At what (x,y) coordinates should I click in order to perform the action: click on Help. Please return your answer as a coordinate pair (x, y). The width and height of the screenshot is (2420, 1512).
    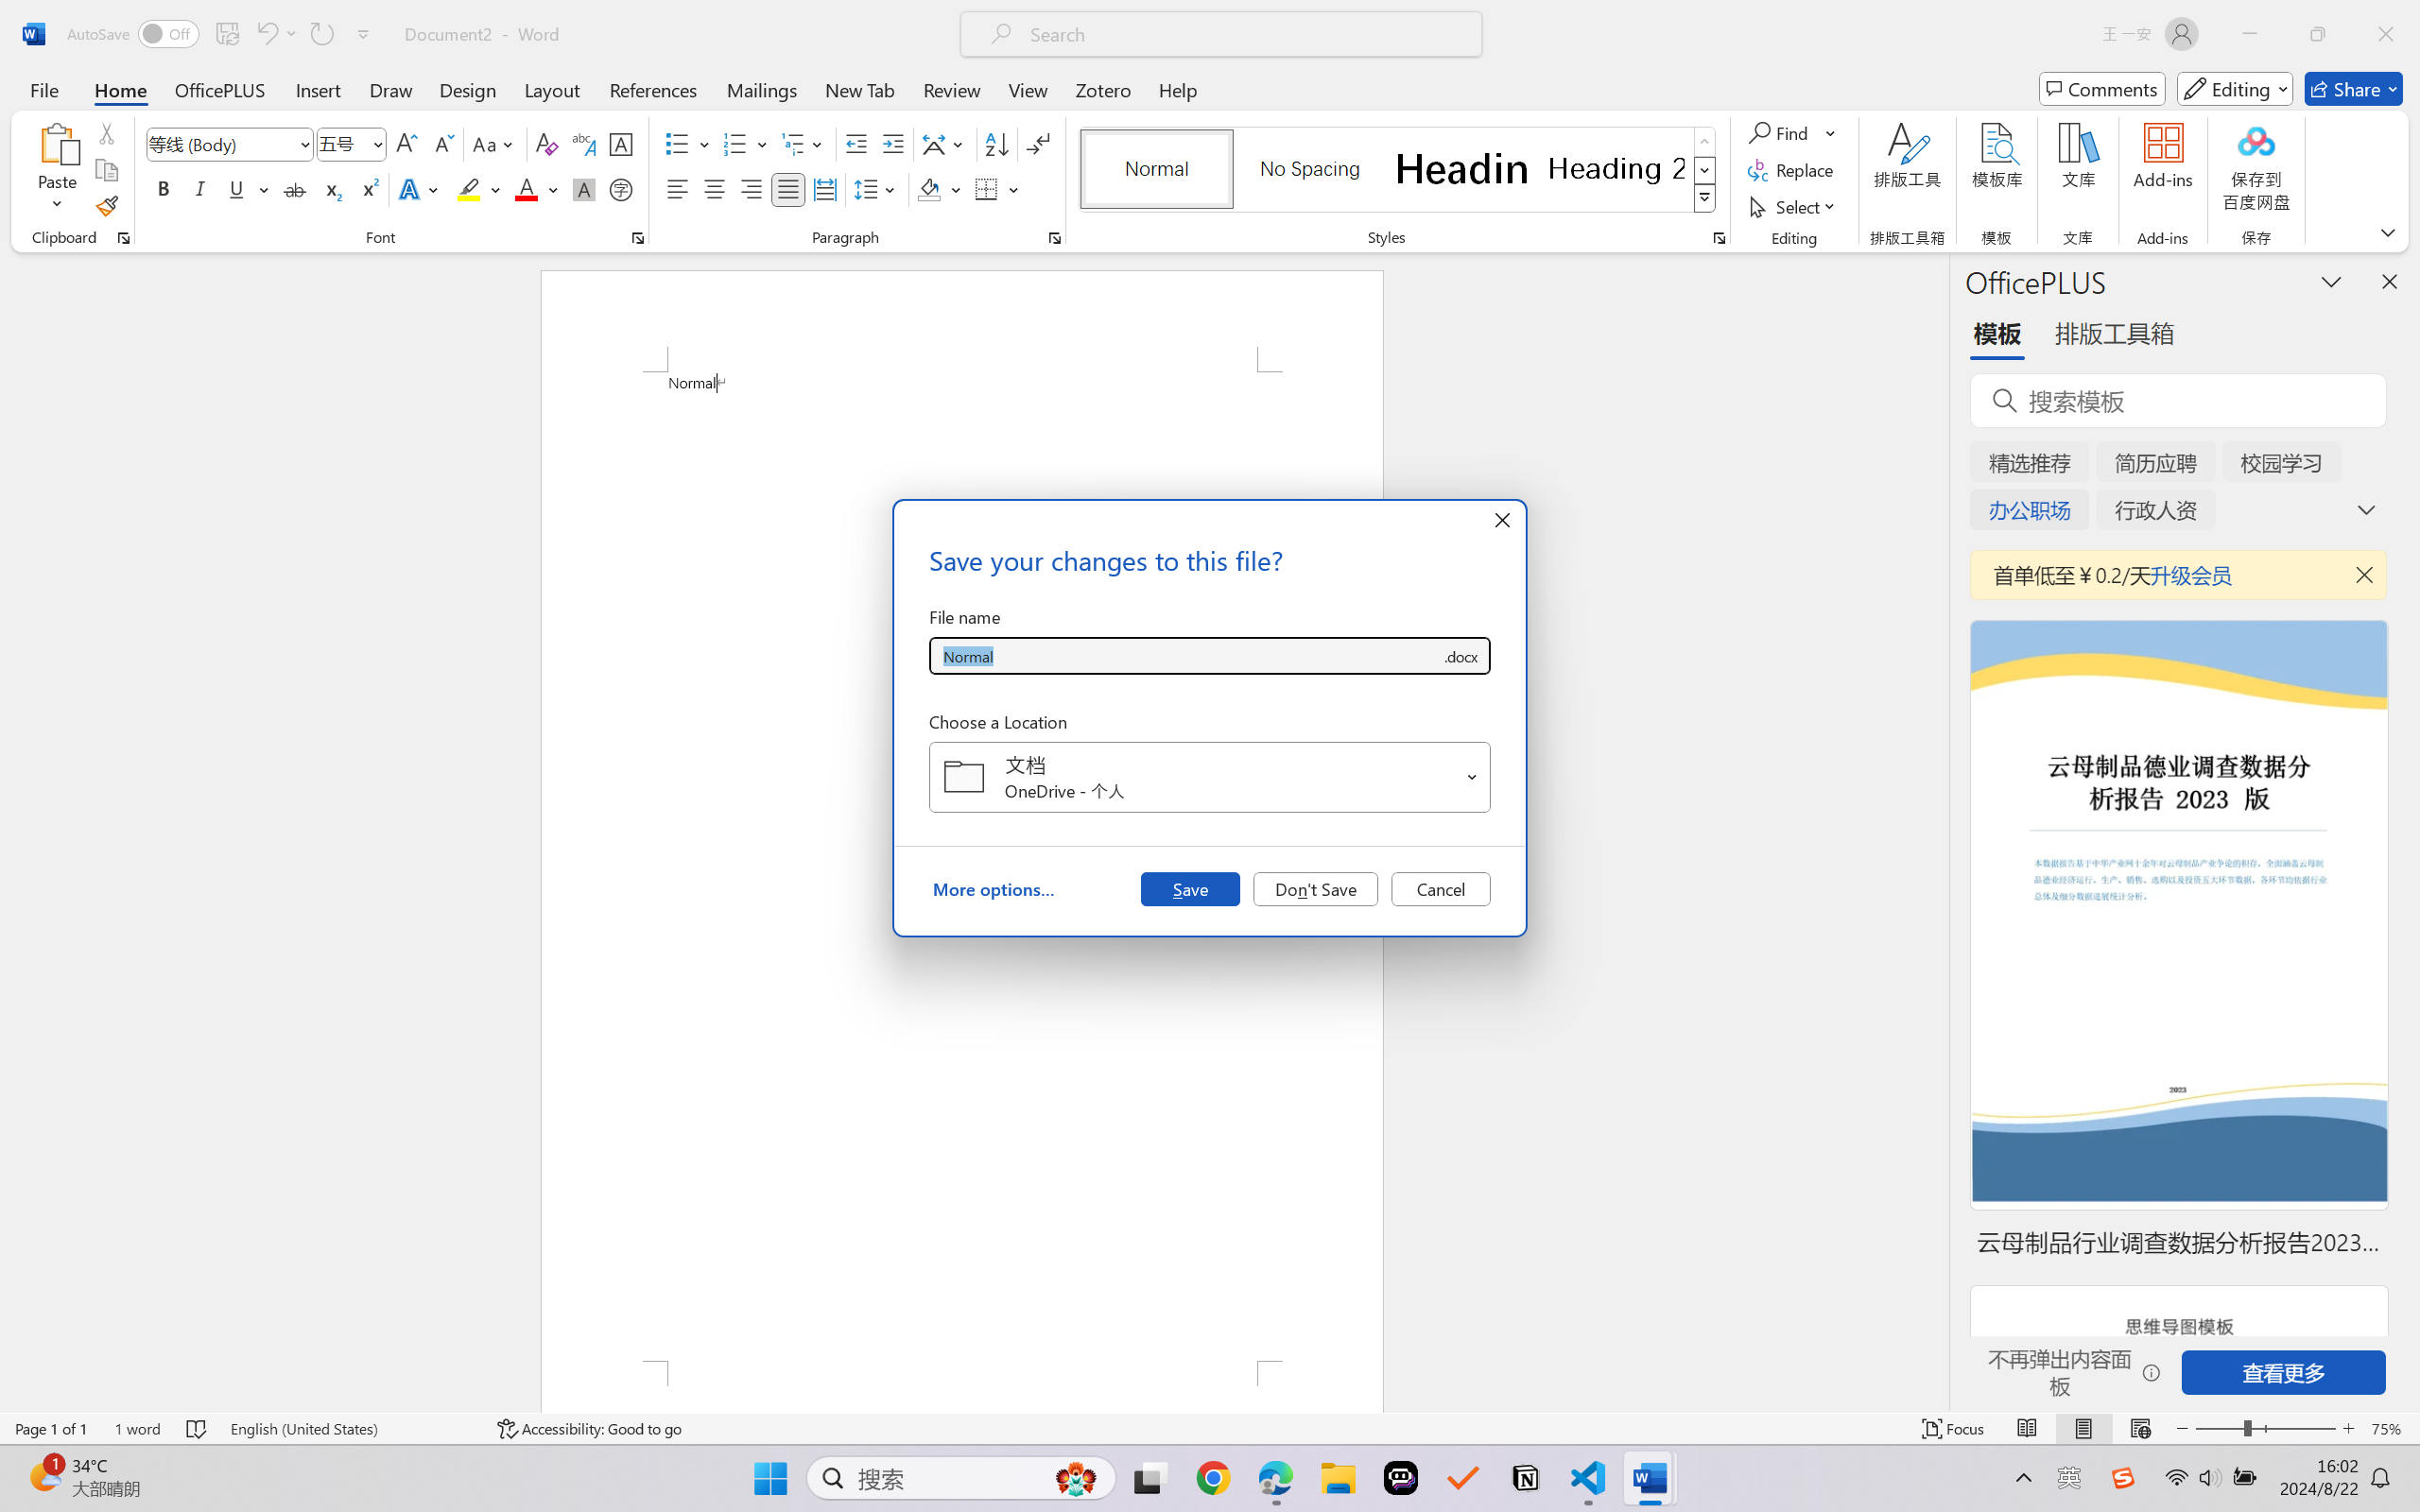
    Looking at the image, I should click on (1177, 89).